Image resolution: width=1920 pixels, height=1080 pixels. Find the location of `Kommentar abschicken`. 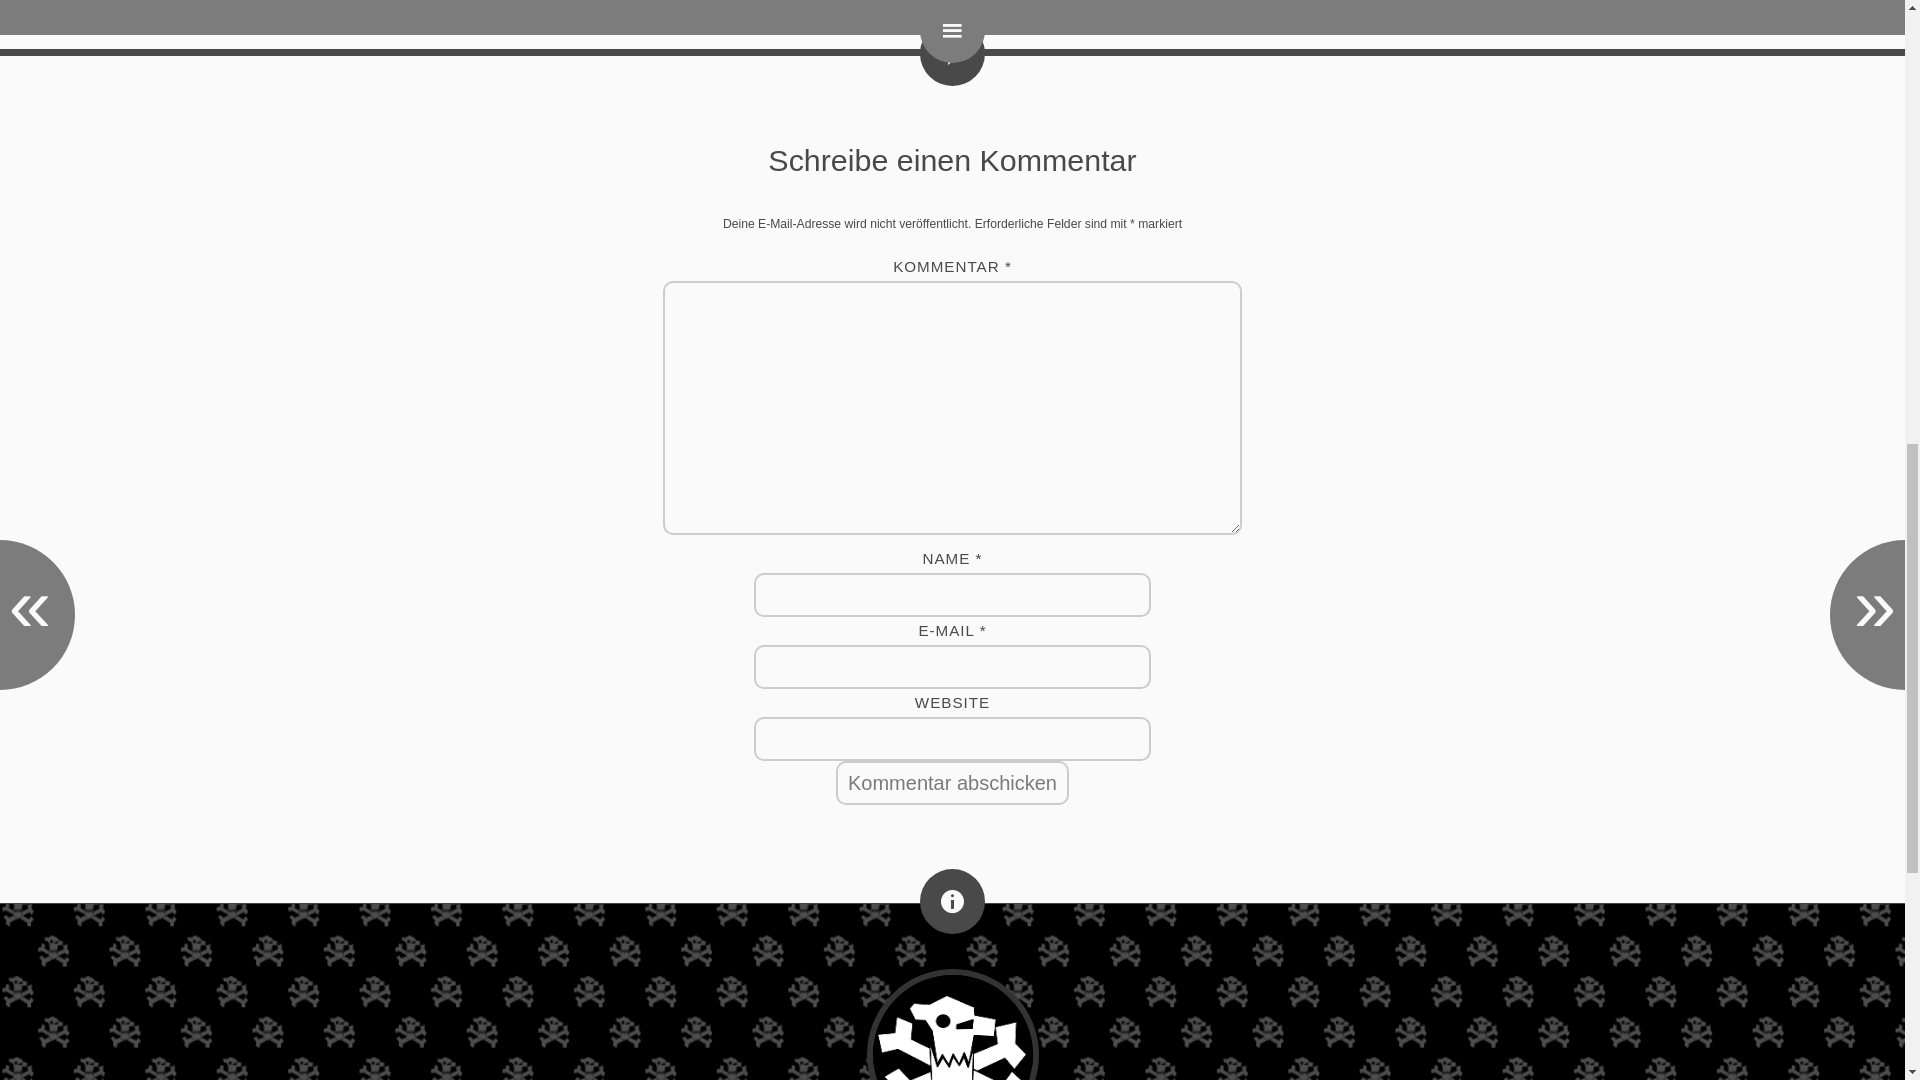

Kommentar abschicken is located at coordinates (952, 782).